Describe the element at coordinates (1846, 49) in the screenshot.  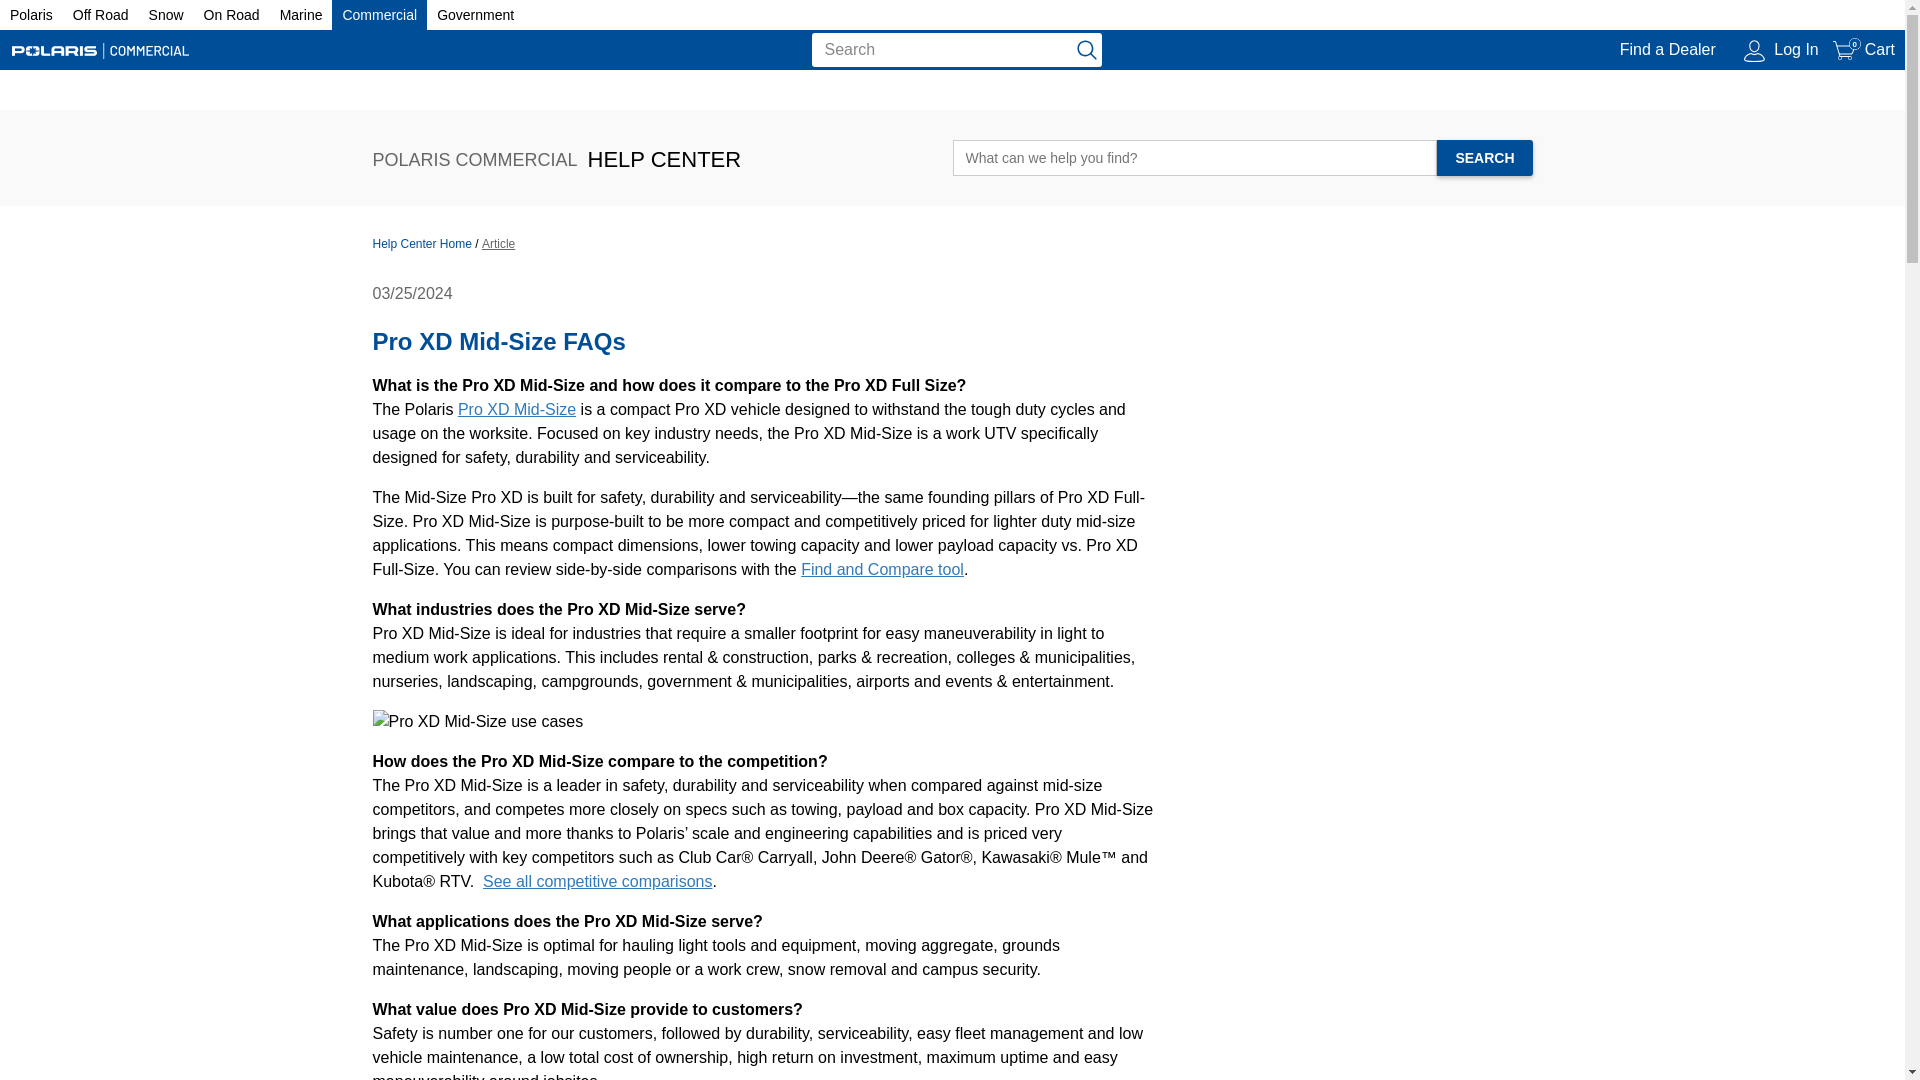
I see `Find a Dealer` at that location.